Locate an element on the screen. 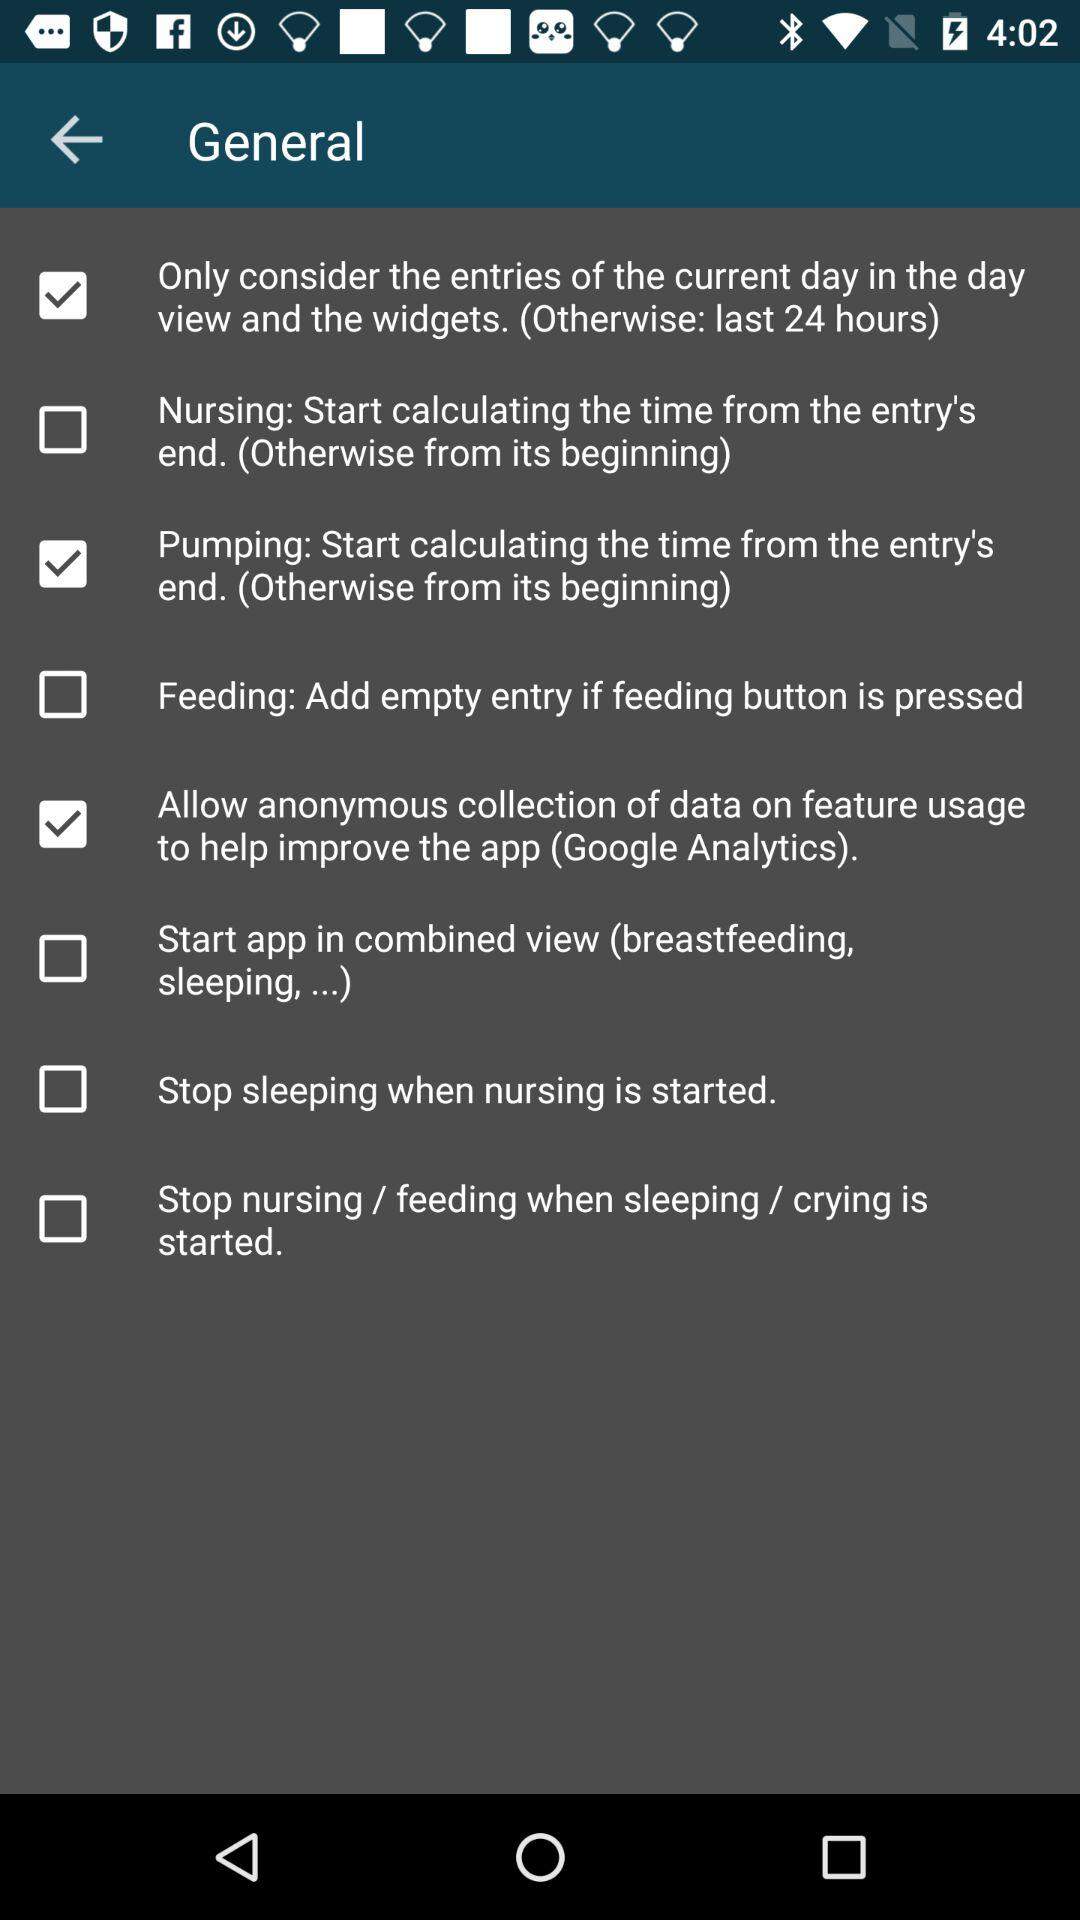 This screenshot has width=1080, height=1920. uncheck box is located at coordinates (63, 824).